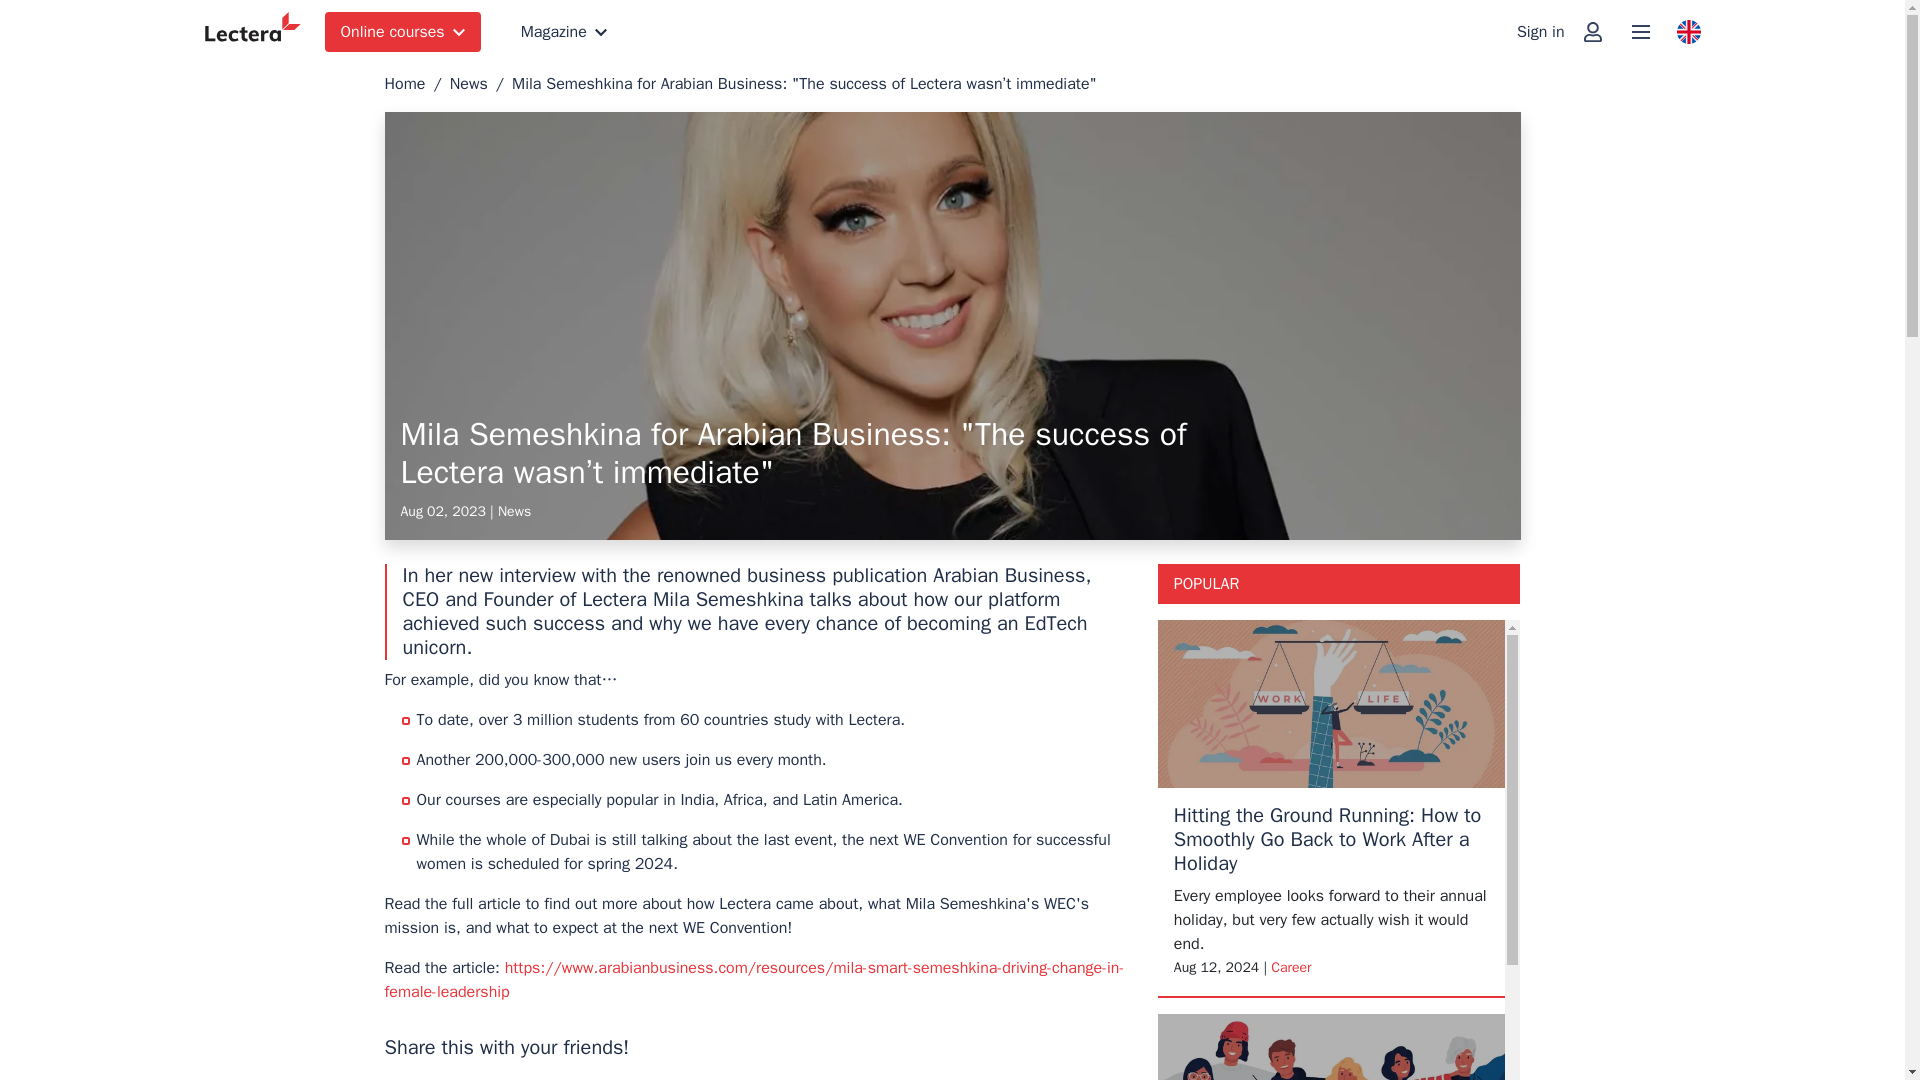 The image size is (1920, 1080). What do you see at coordinates (442, 511) in the screenshot?
I see `Aug 02, 2023` at bounding box center [442, 511].